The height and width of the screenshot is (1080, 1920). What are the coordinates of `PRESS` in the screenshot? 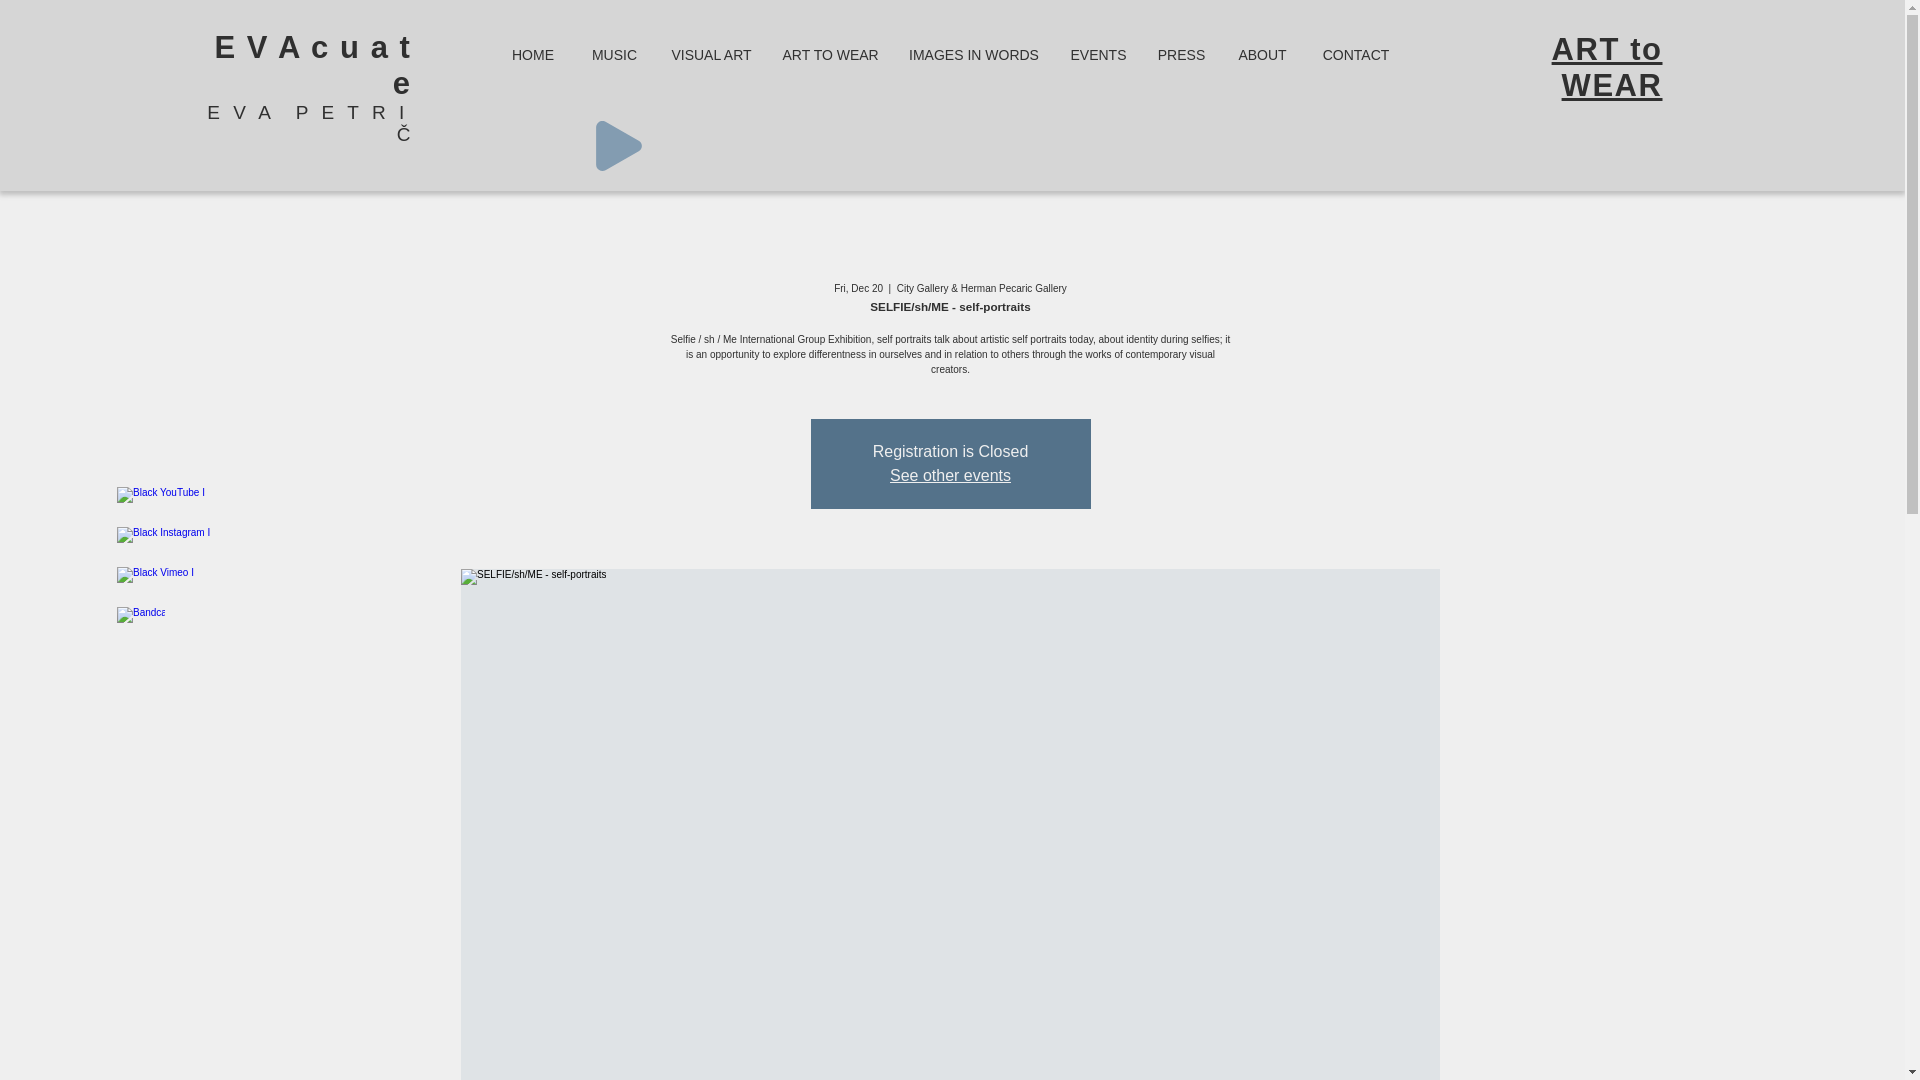 It's located at (1180, 54).